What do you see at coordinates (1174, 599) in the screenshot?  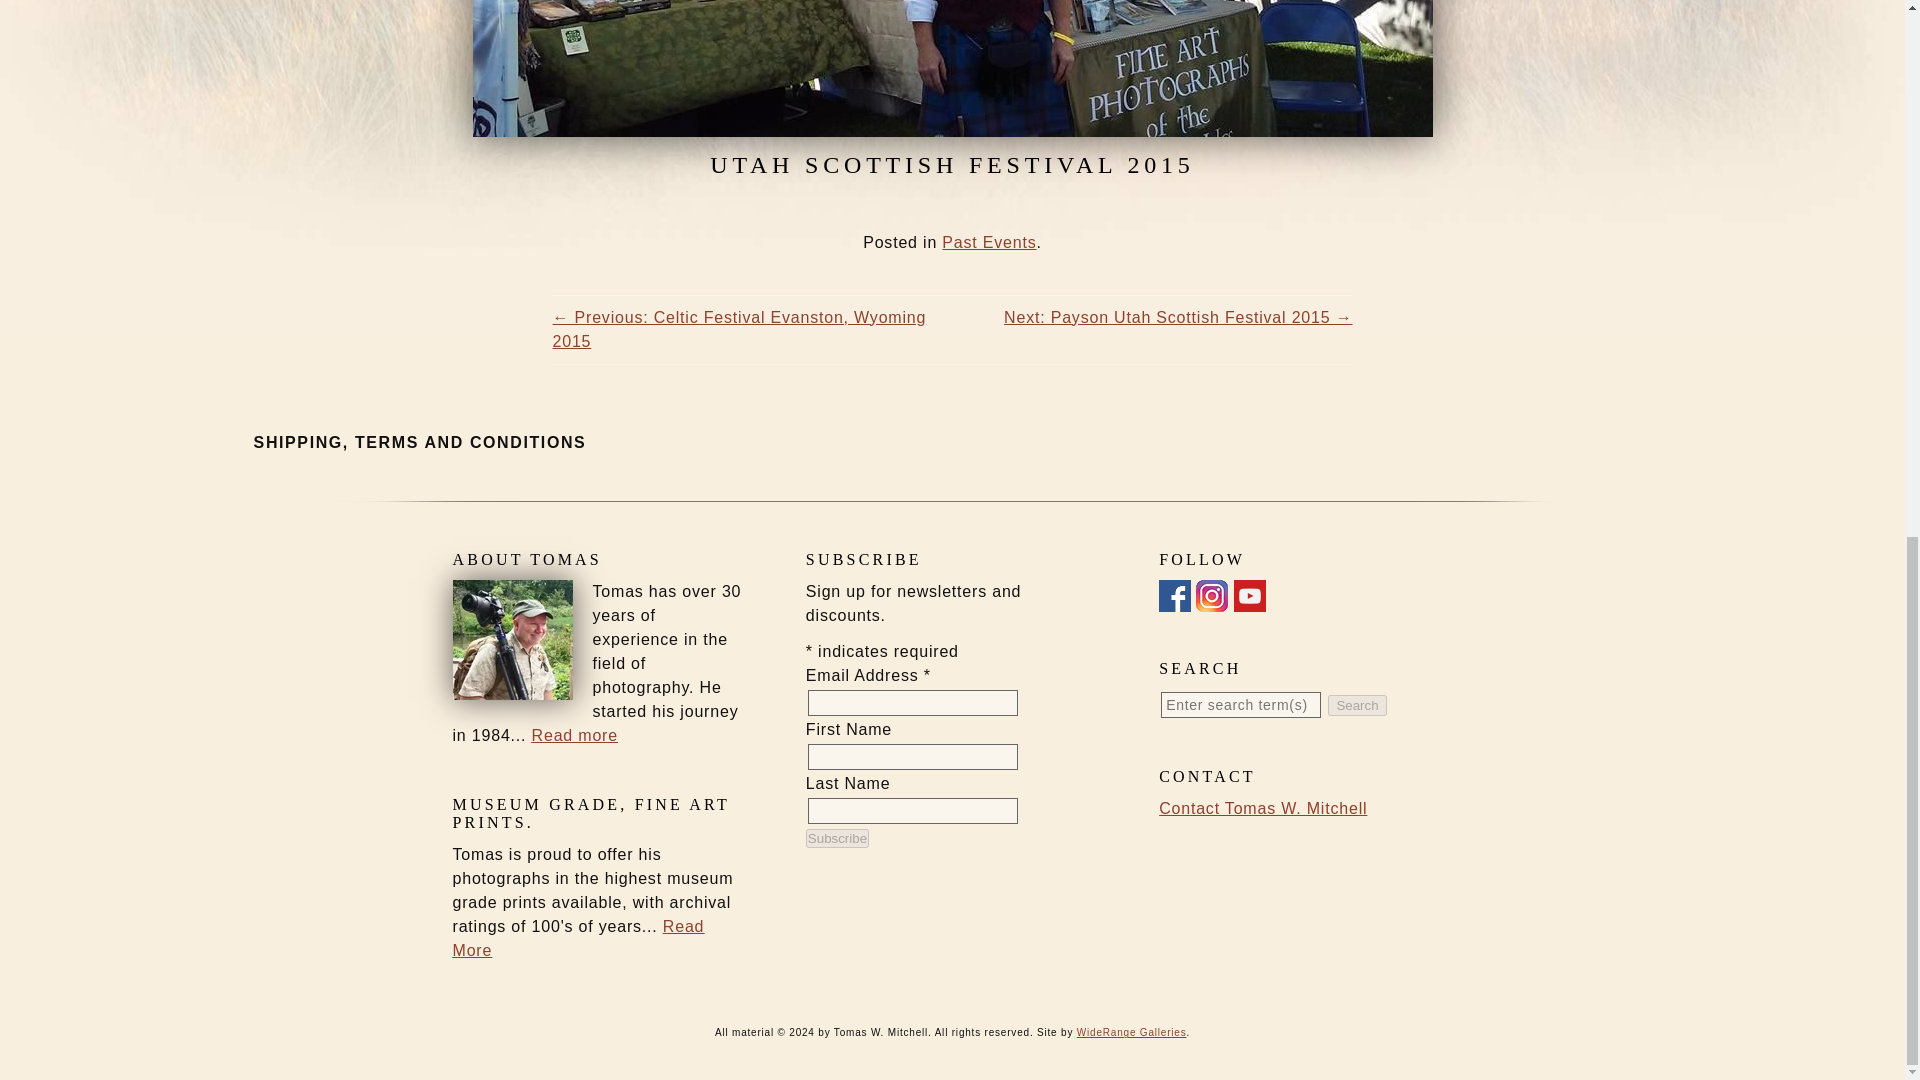 I see `Follow on Facebook` at bounding box center [1174, 599].